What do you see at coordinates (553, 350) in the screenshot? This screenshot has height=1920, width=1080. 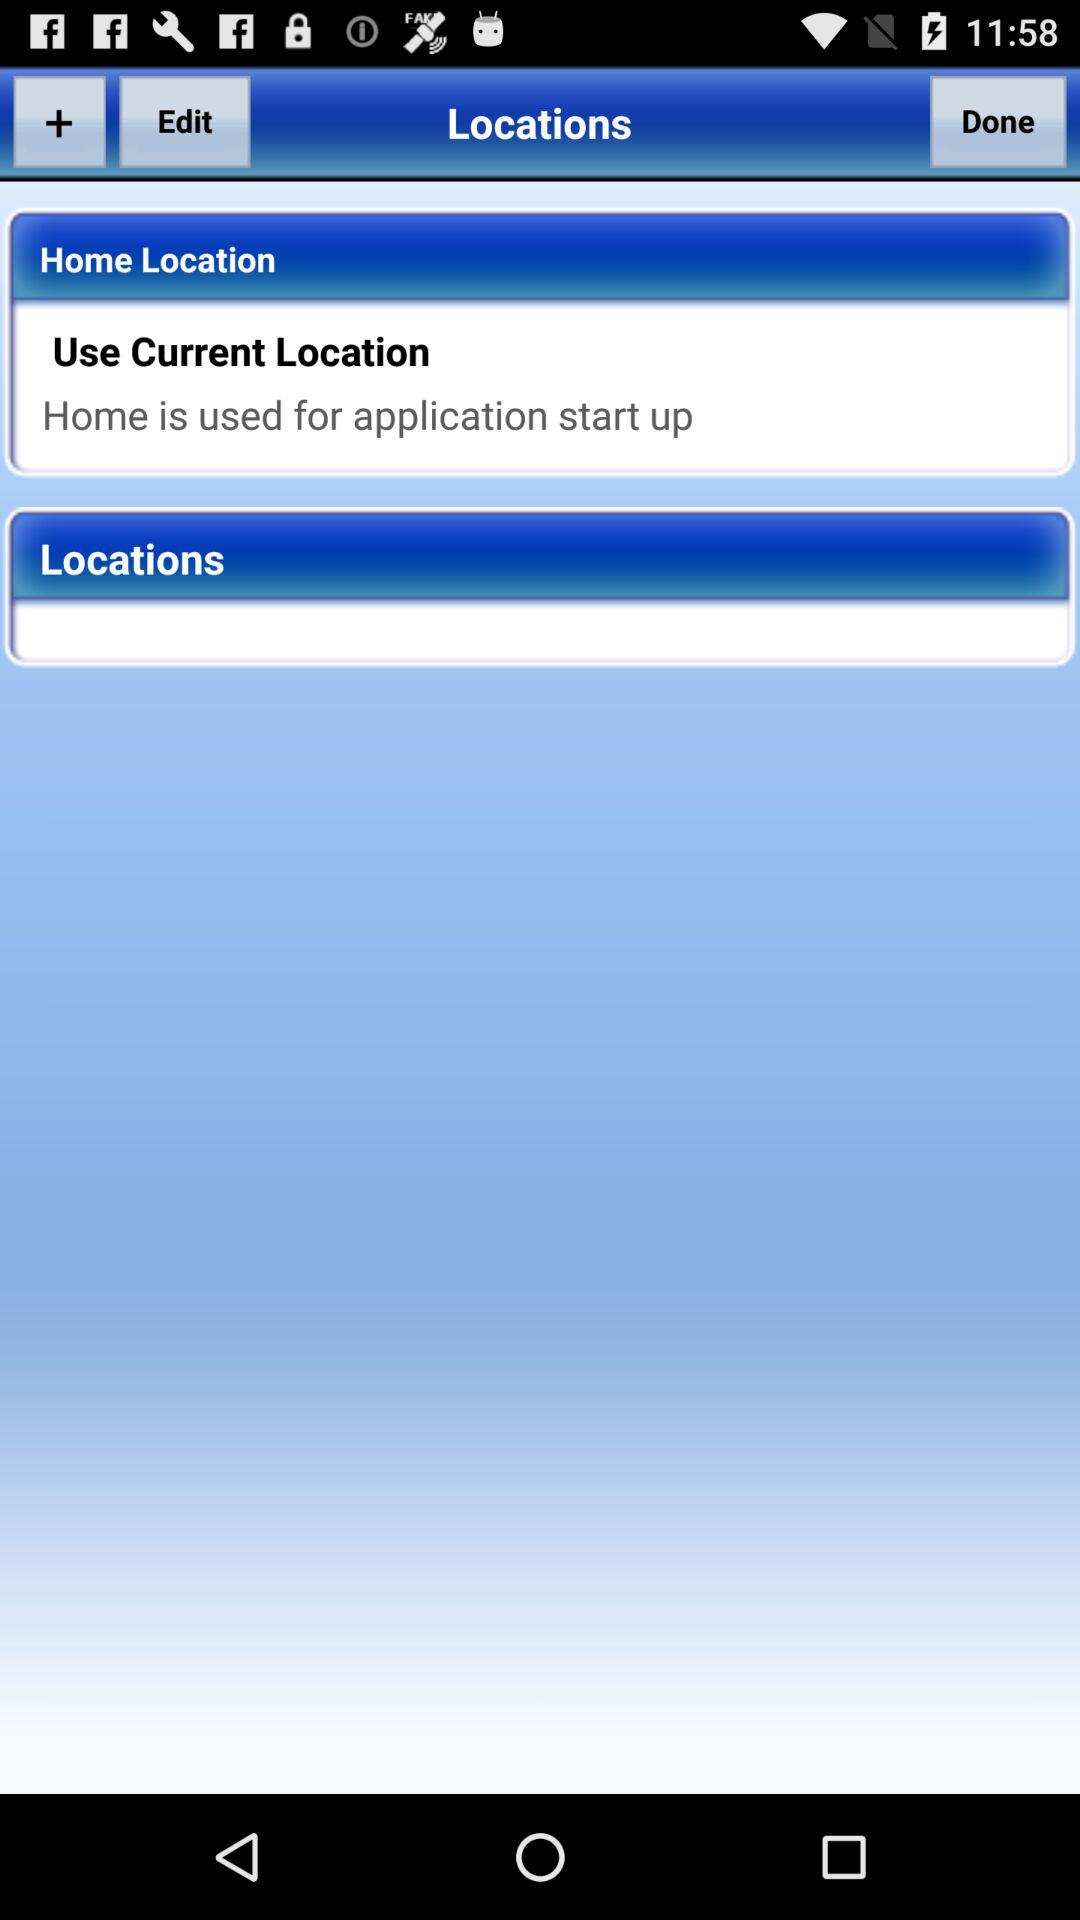 I see `open item below home location item` at bounding box center [553, 350].